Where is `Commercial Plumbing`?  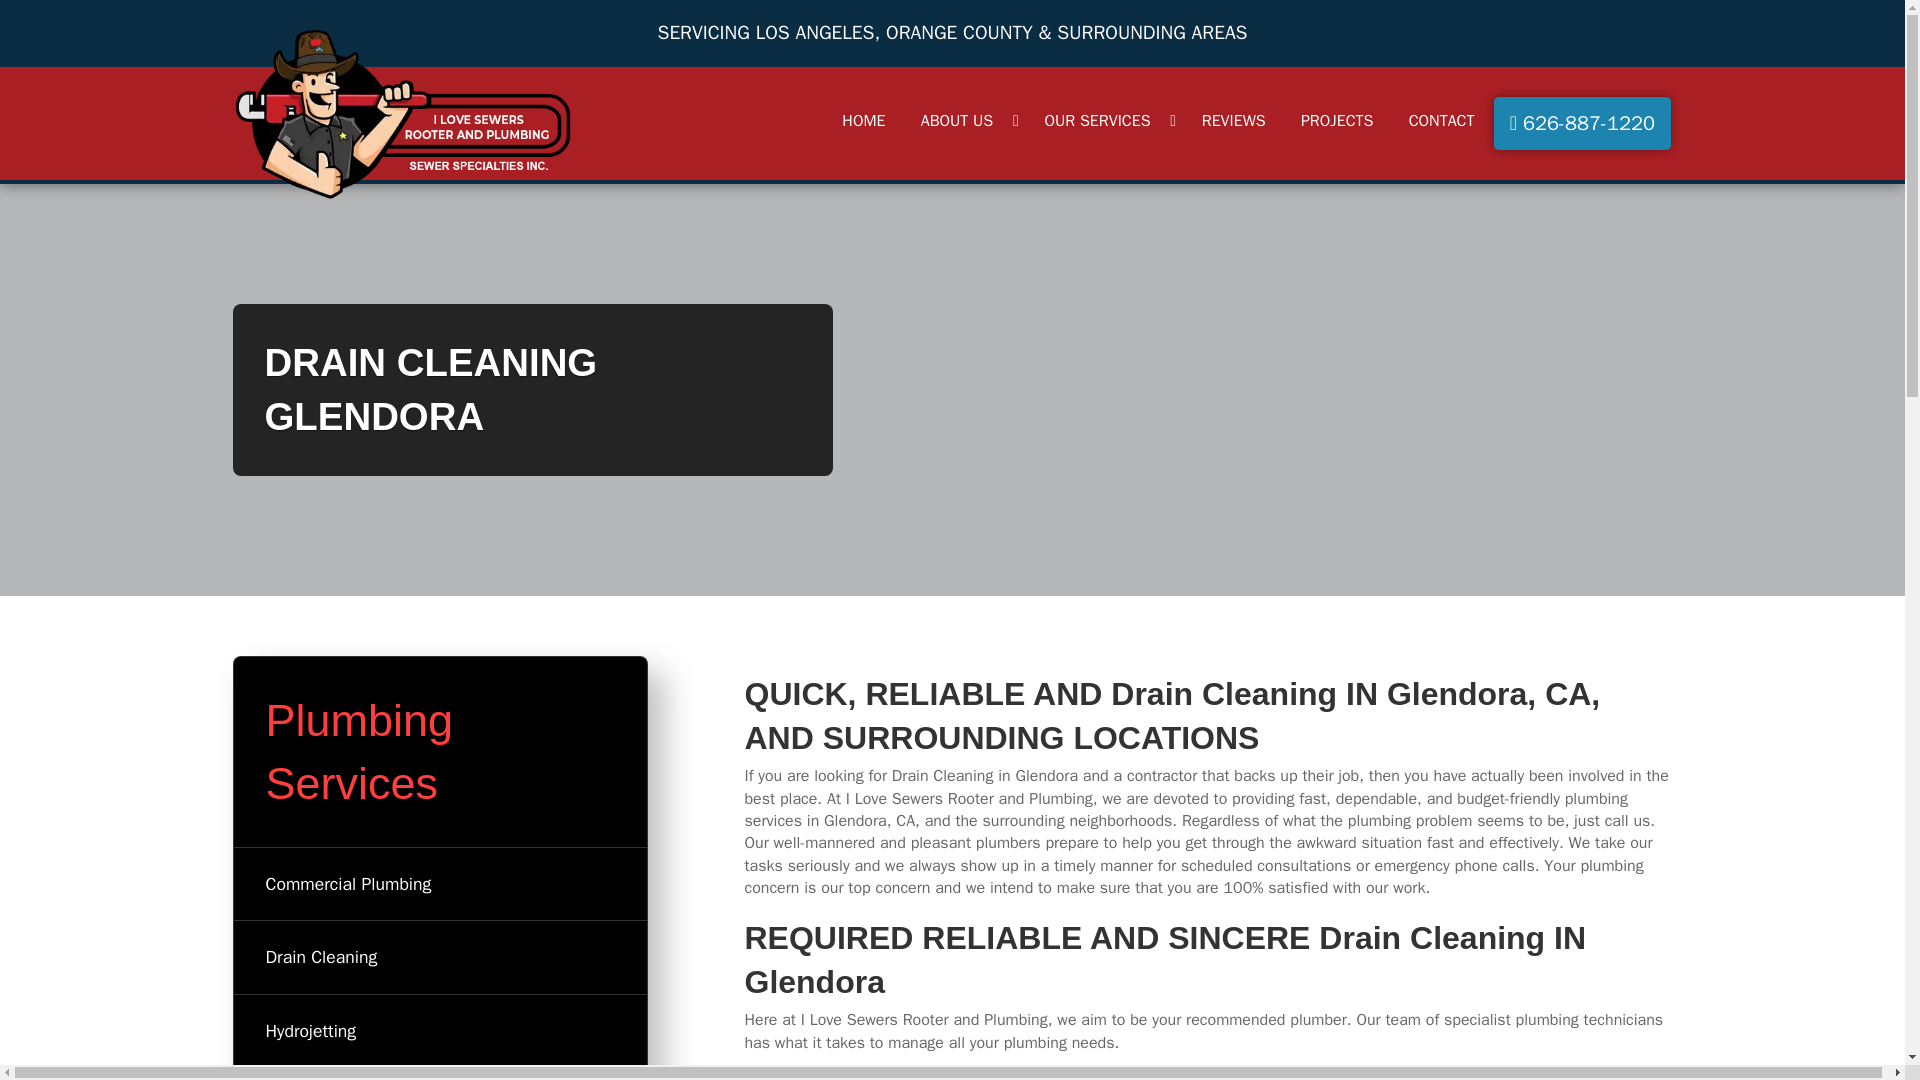
Commercial Plumbing is located at coordinates (441, 884).